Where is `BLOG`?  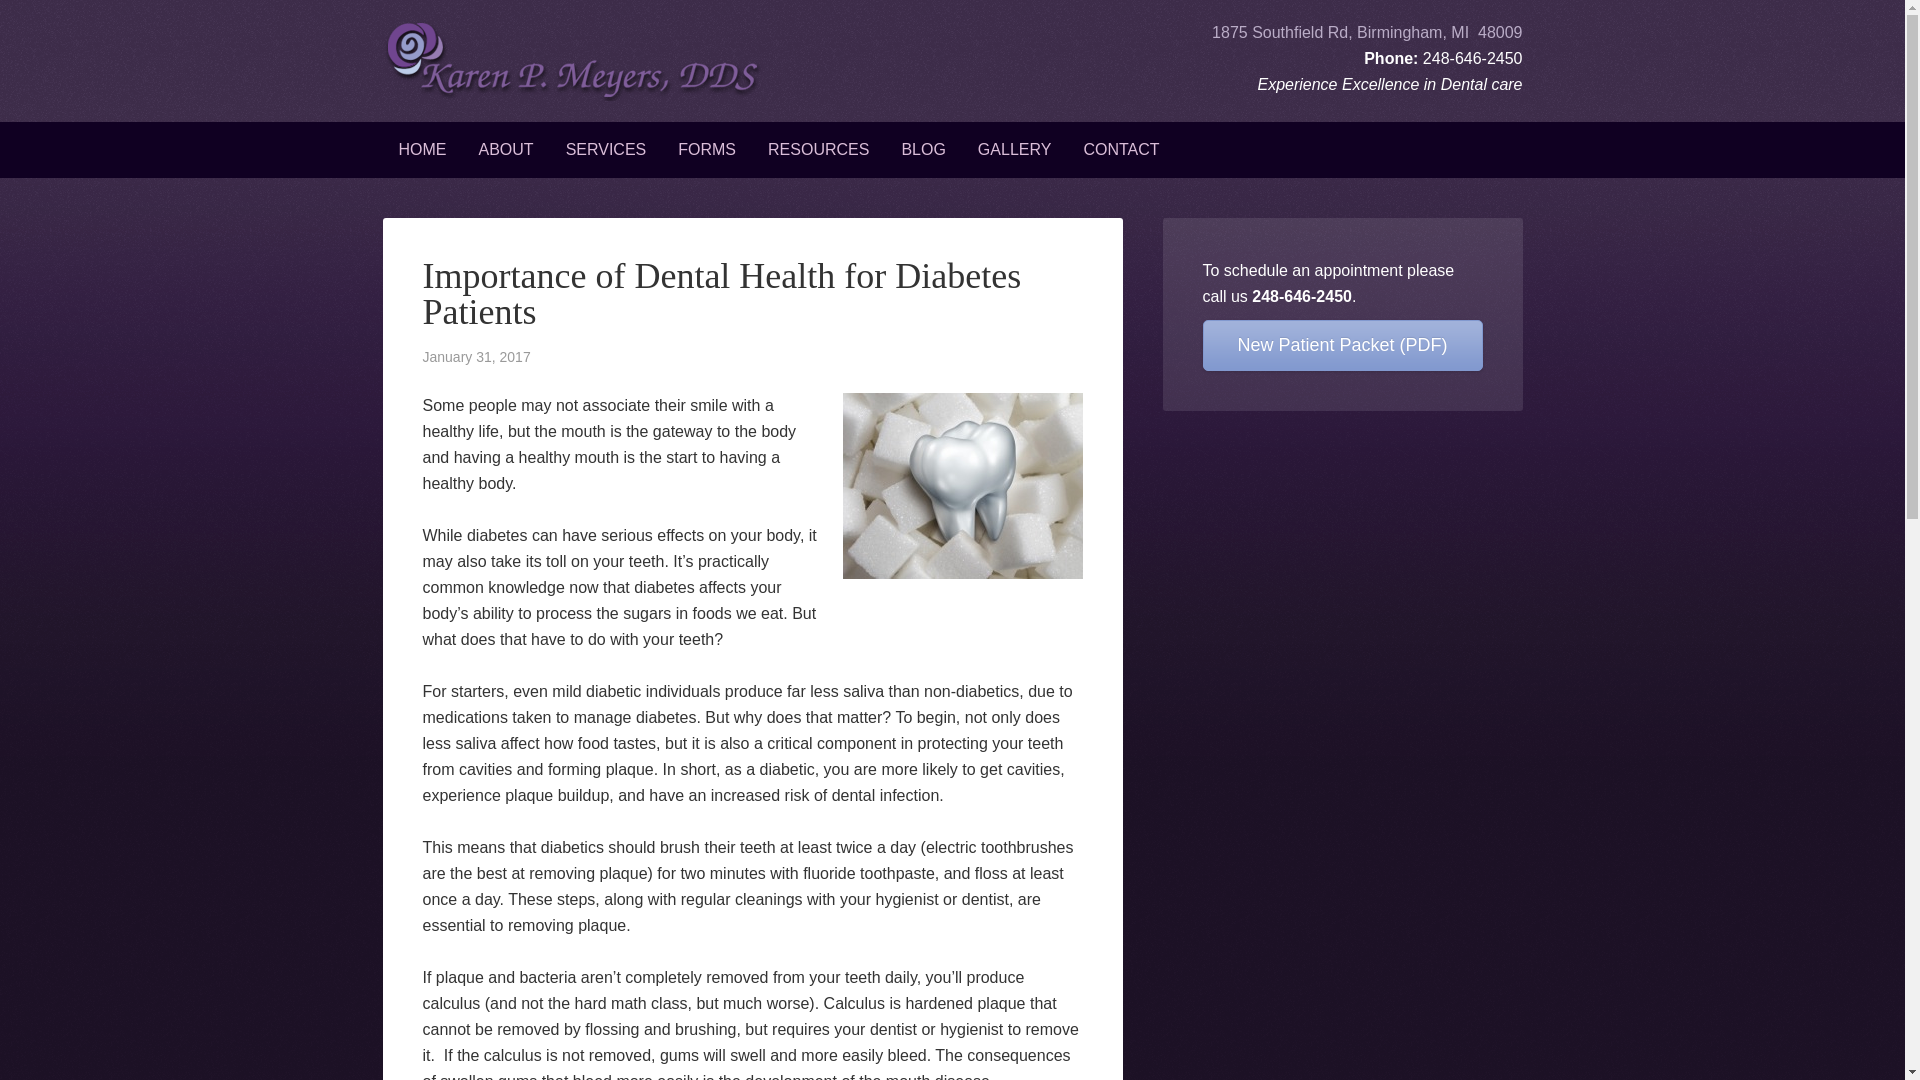 BLOG is located at coordinates (923, 150).